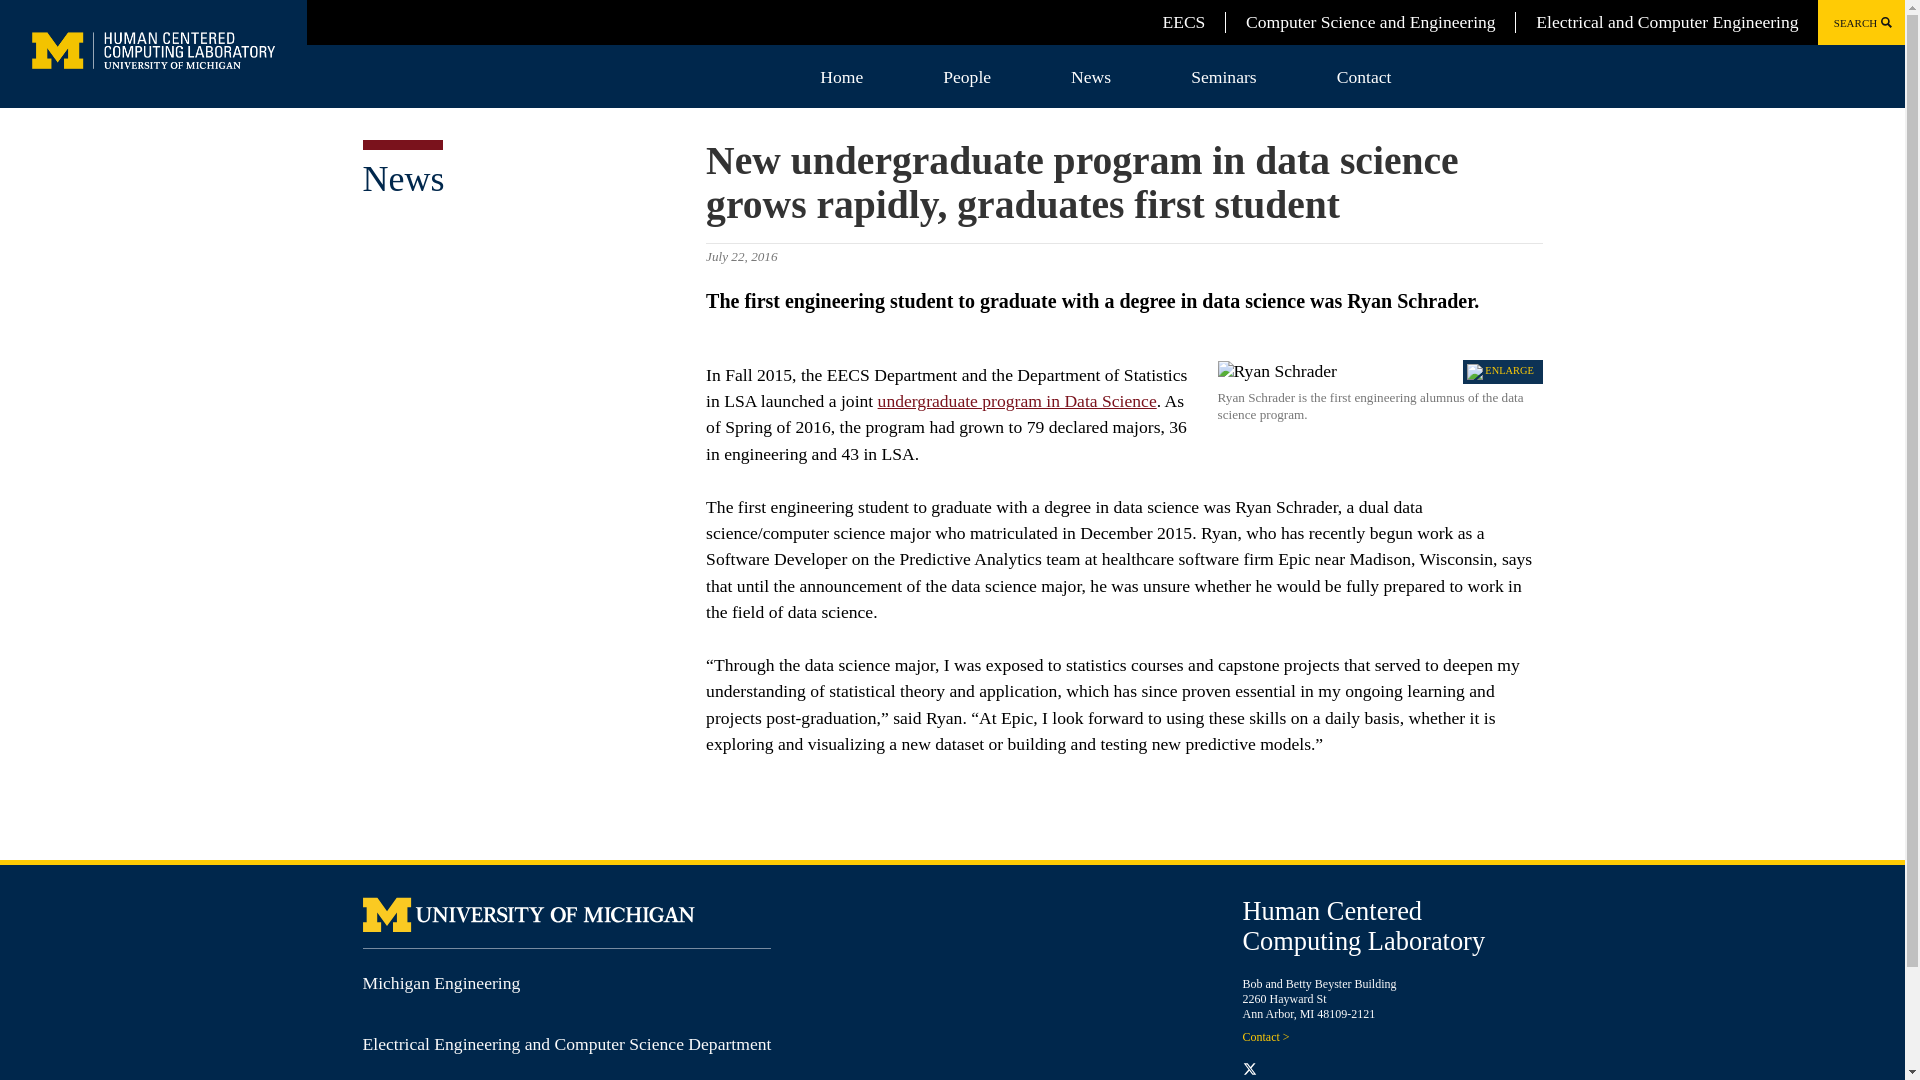 Image resolution: width=1920 pixels, height=1080 pixels. Describe the element at coordinates (1090, 76) in the screenshot. I see `News` at that location.